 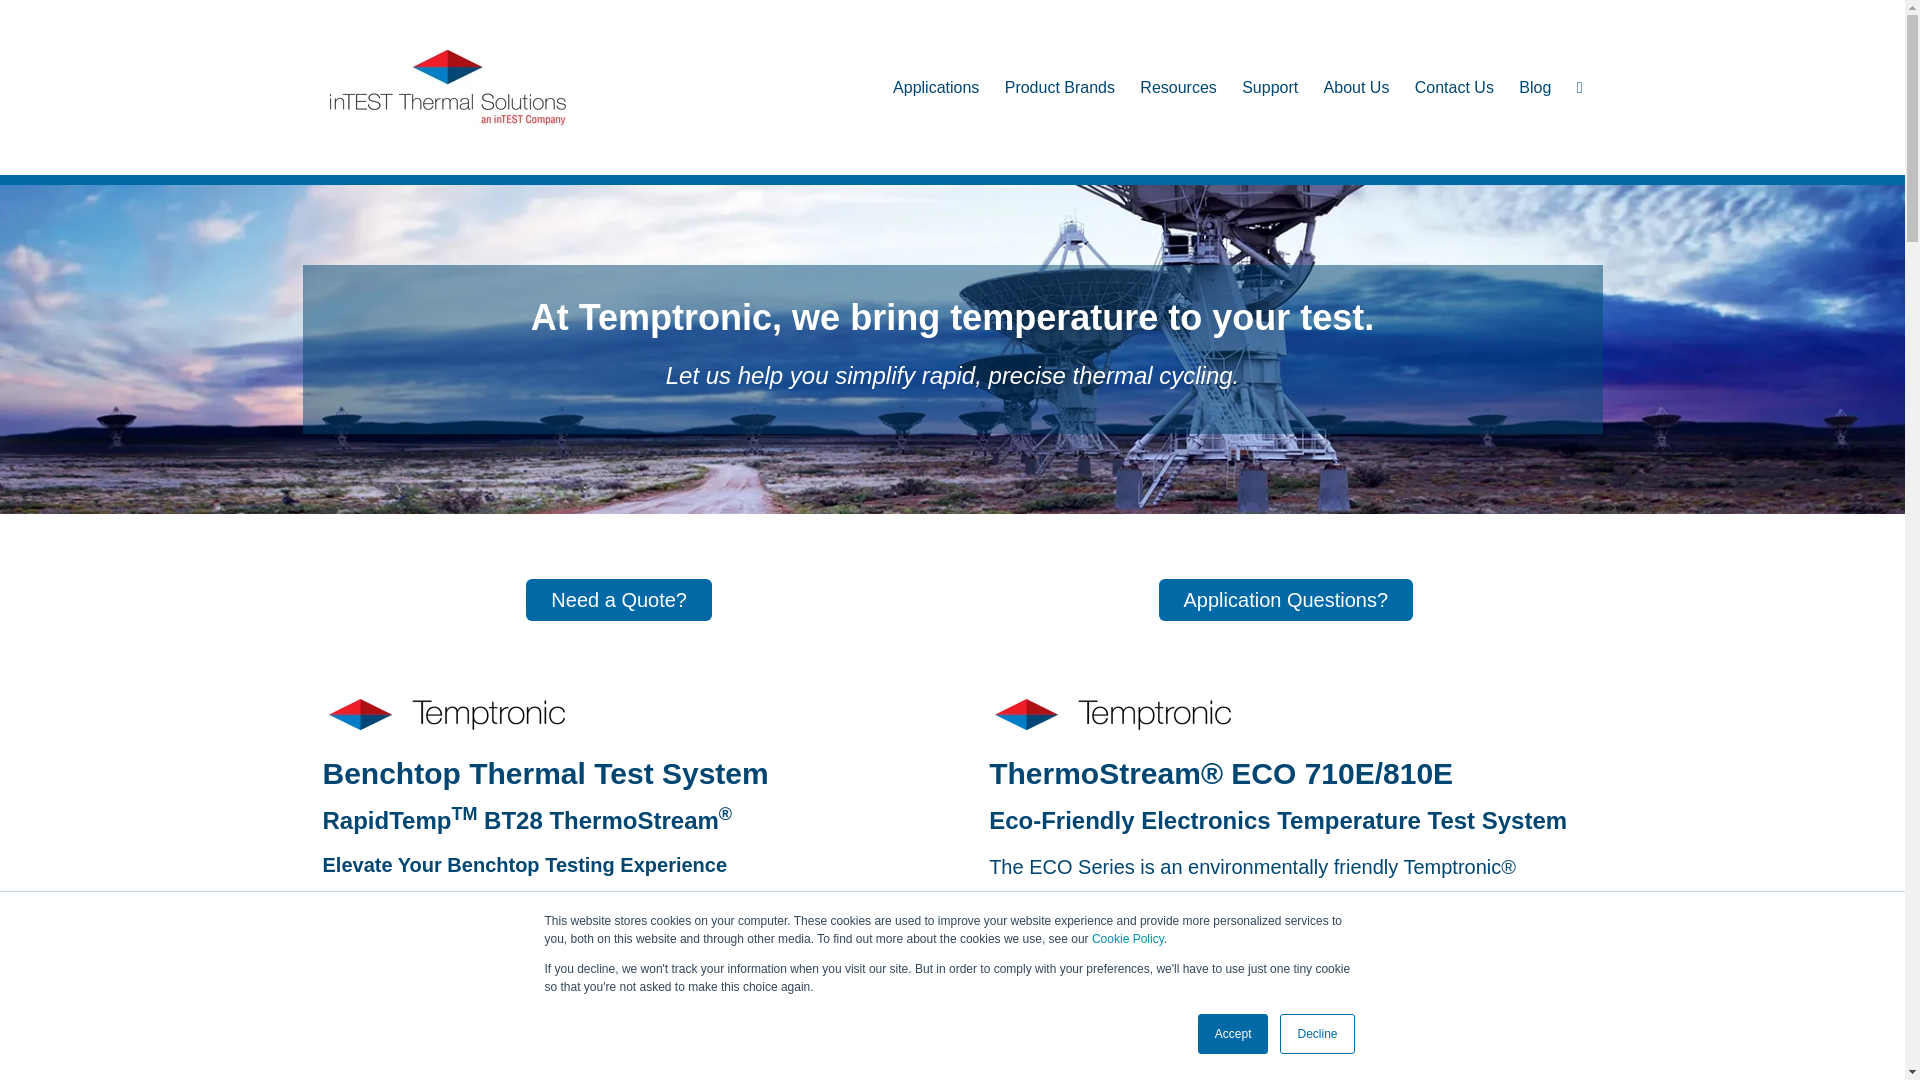 I want to click on ECO ThermoStream, so click(x=1285, y=1025).